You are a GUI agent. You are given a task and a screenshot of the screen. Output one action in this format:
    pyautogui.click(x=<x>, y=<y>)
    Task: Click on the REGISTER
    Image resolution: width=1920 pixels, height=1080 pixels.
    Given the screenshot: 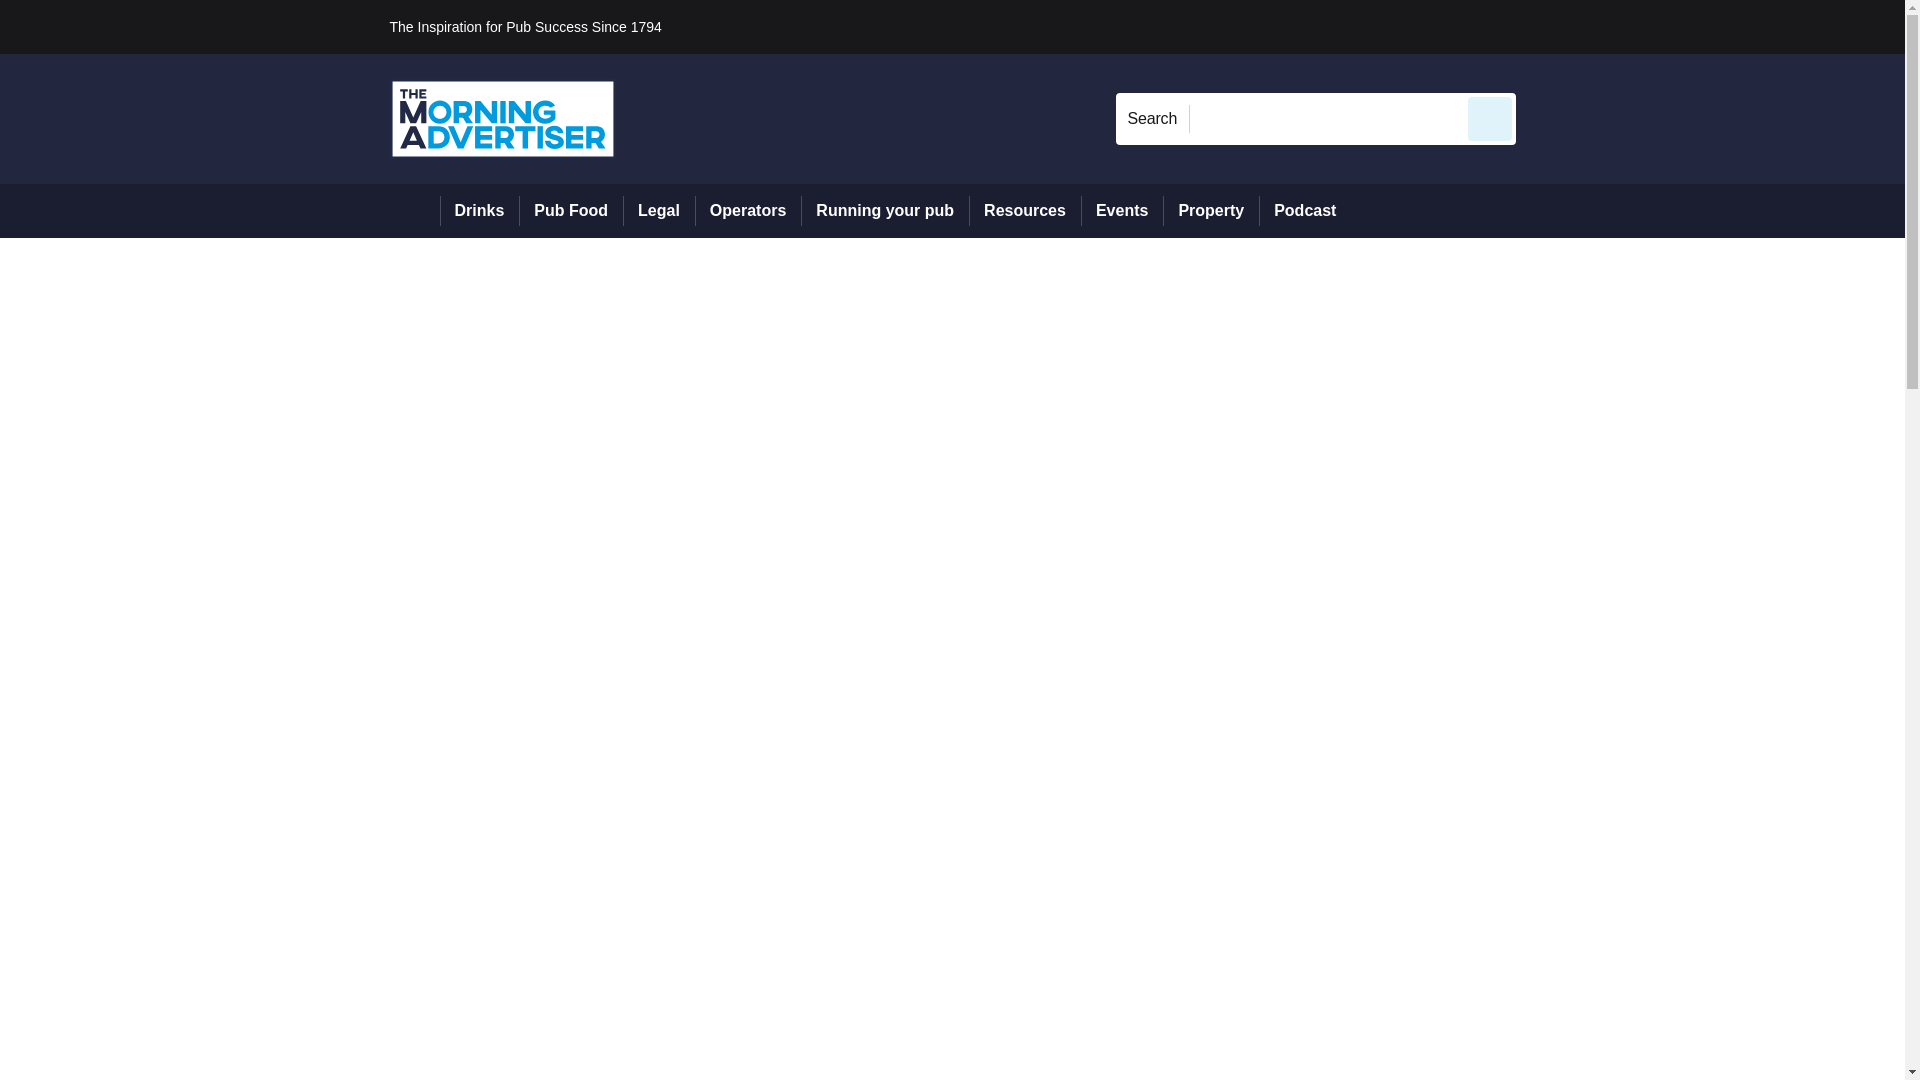 What is the action you would take?
    pyautogui.click(x=1649, y=26)
    